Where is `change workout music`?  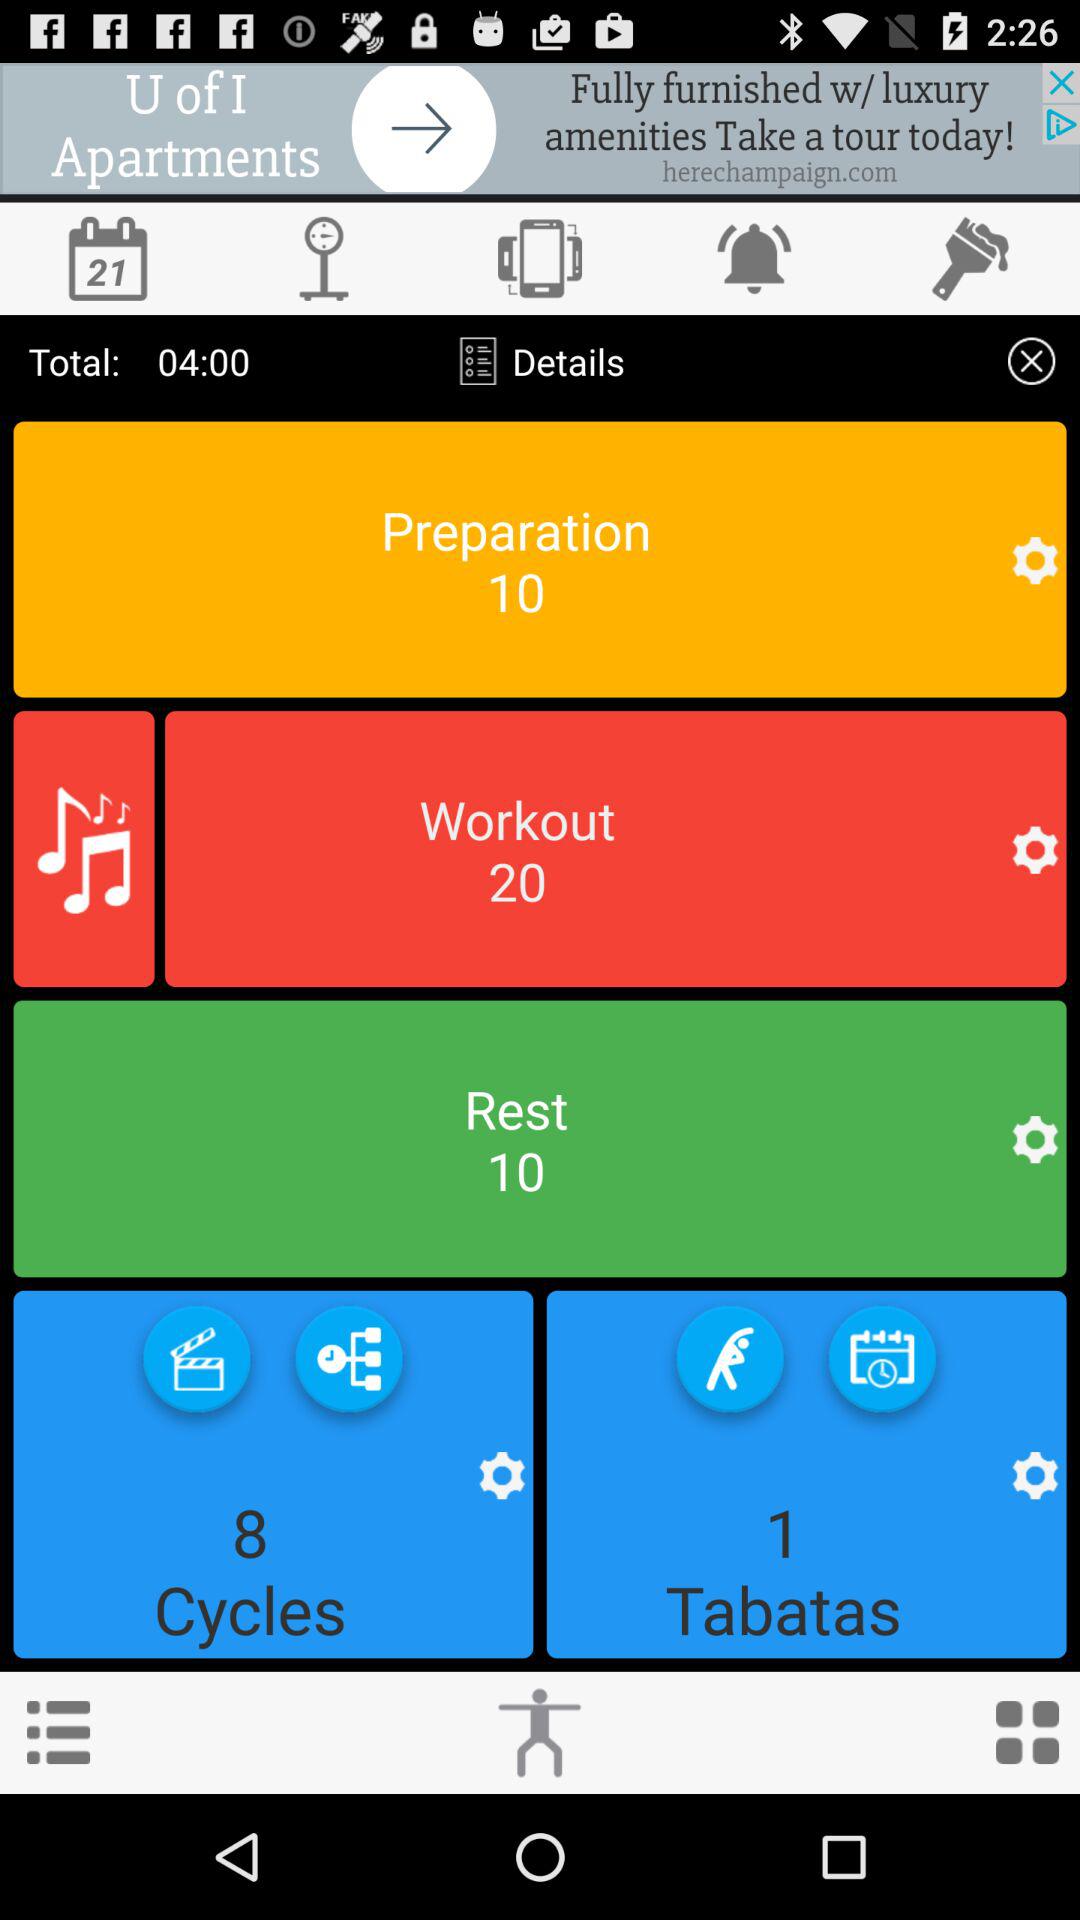
change workout music is located at coordinates (84, 849).